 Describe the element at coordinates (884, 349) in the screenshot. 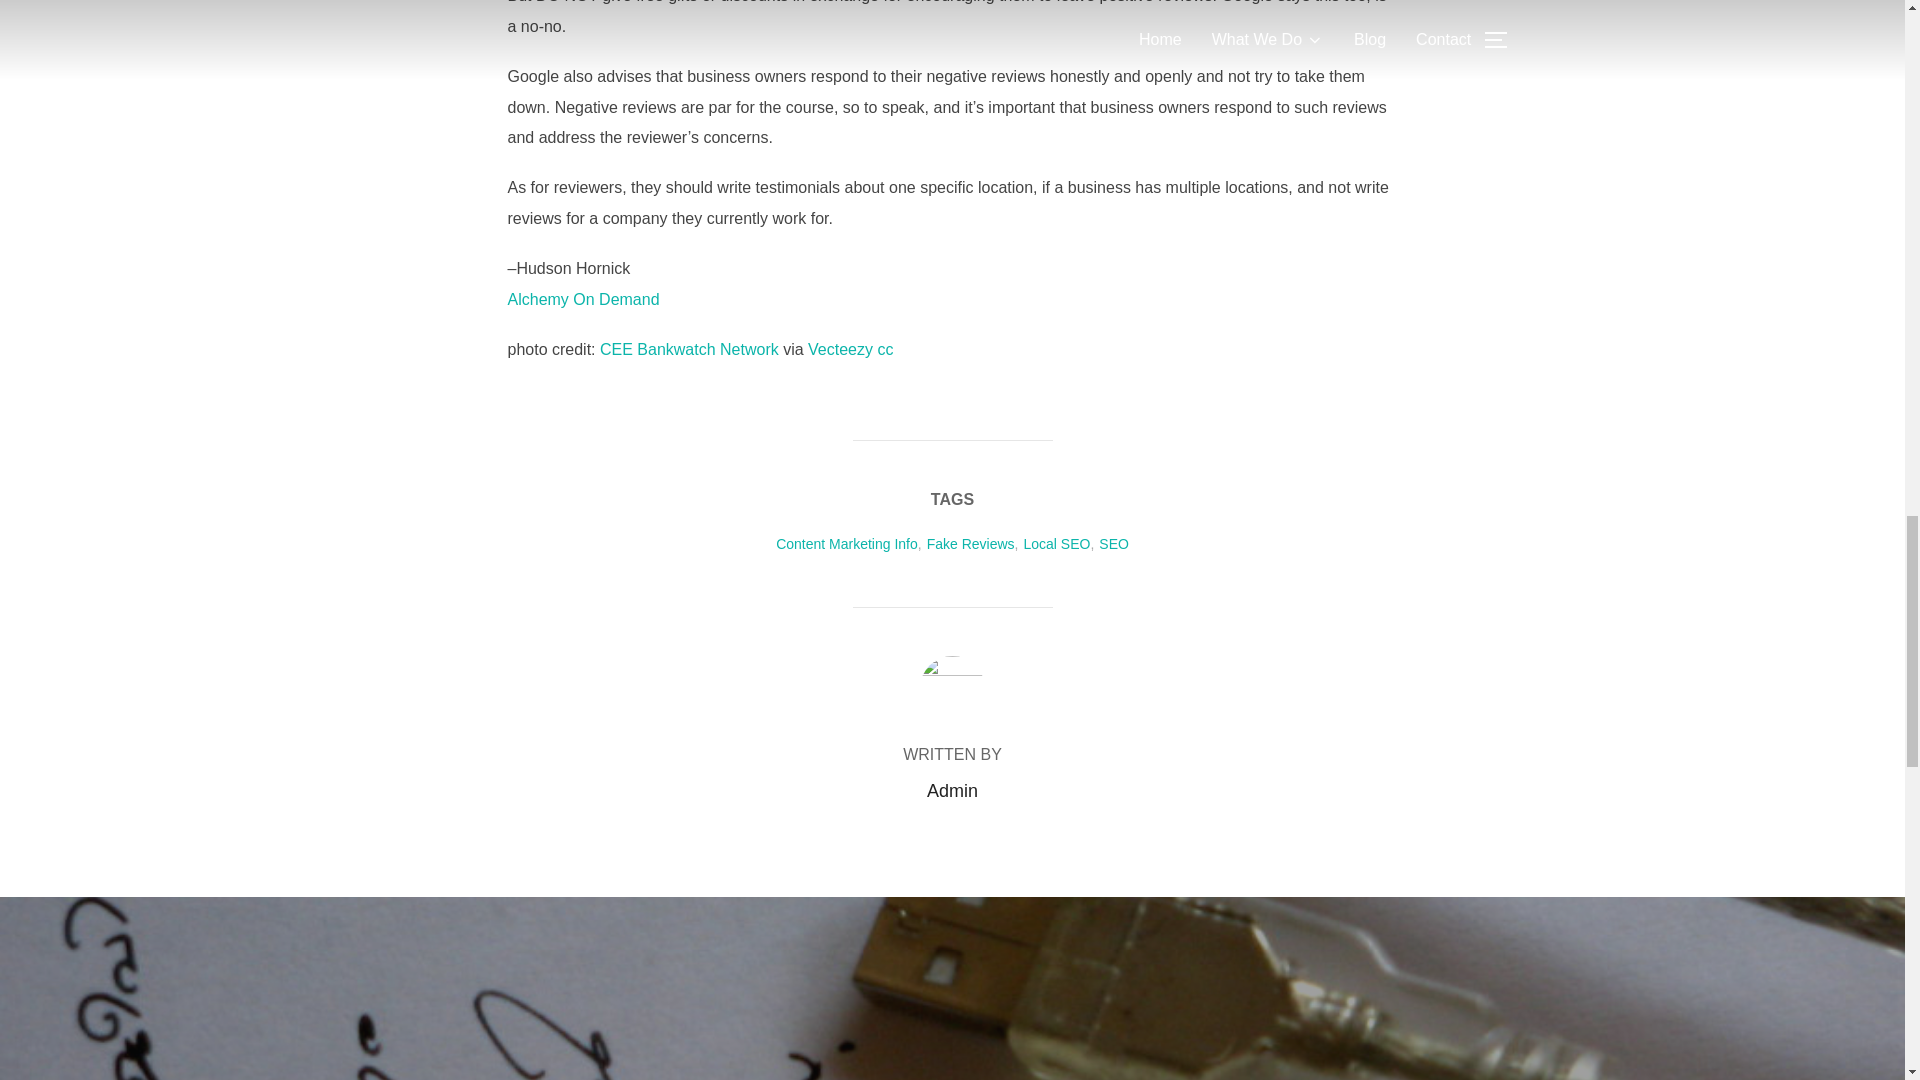

I see `cc` at that location.